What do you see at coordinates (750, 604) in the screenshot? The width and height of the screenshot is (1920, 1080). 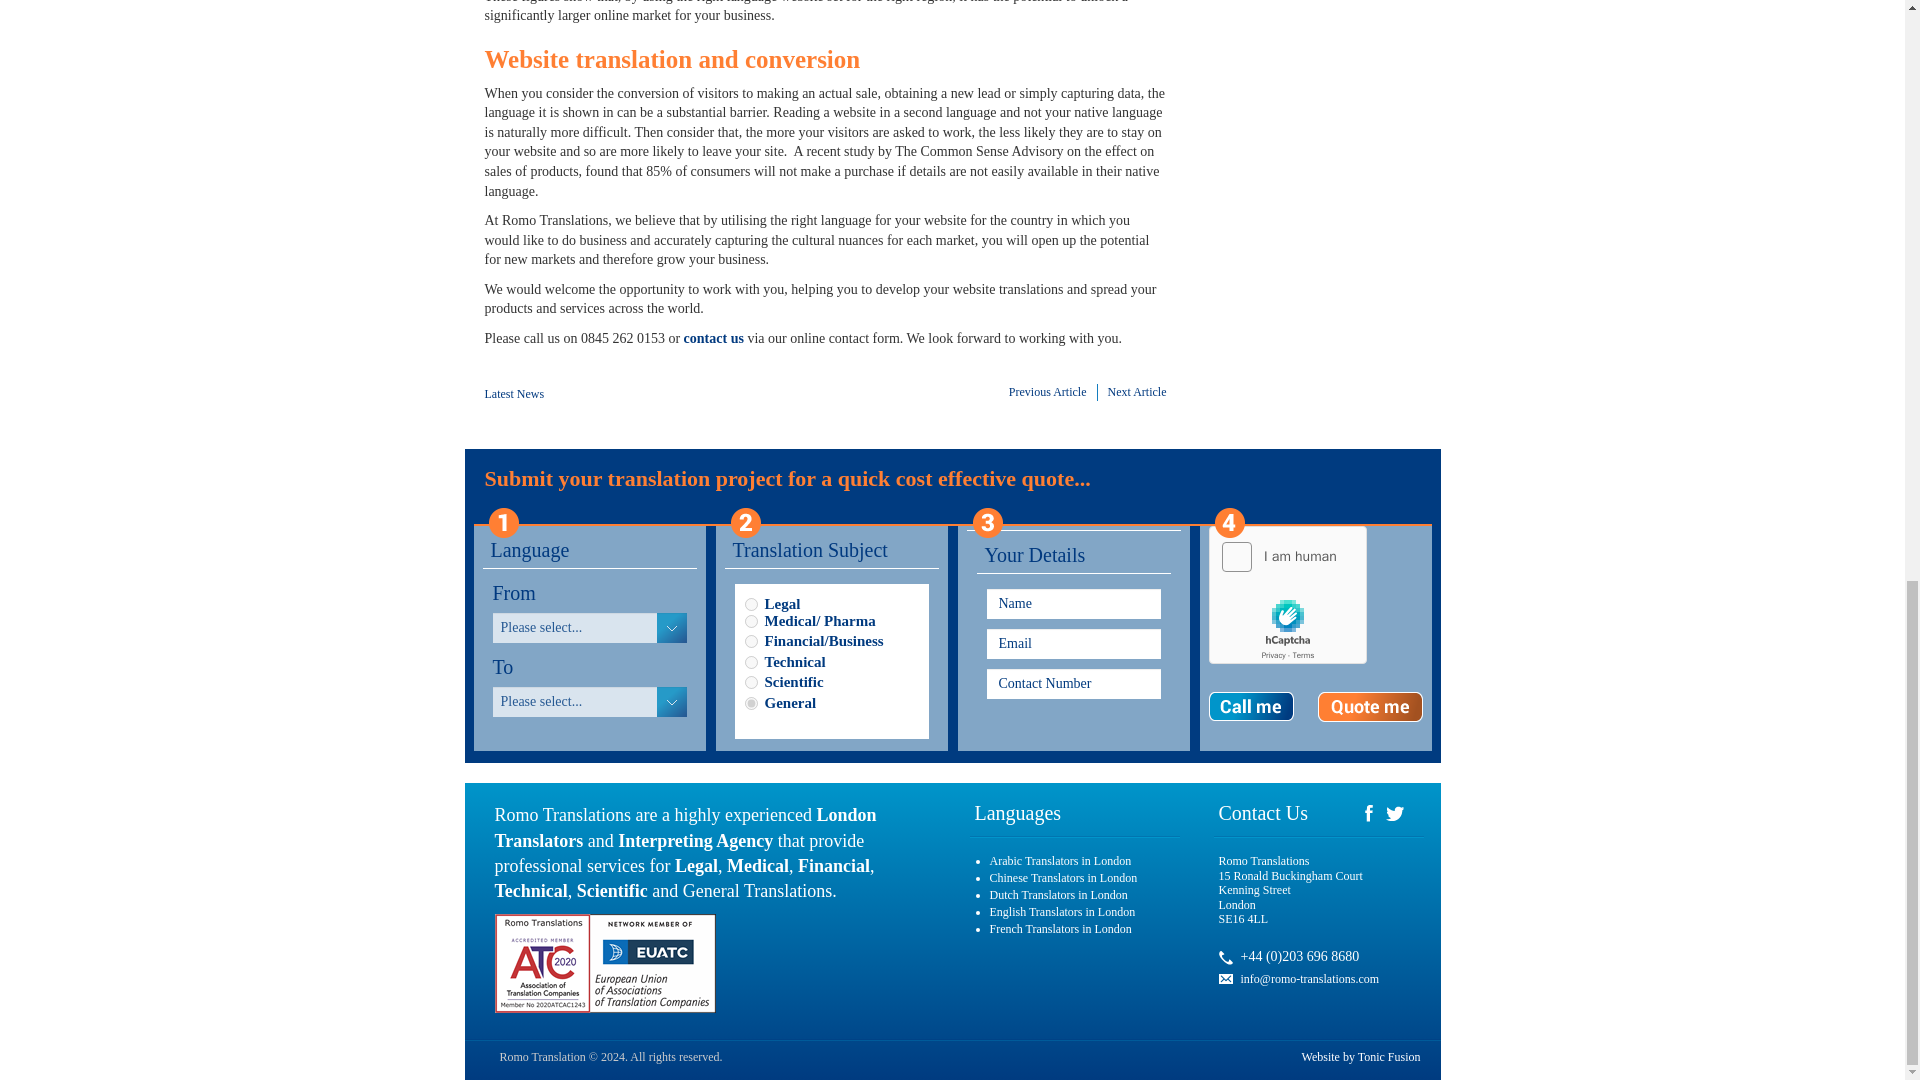 I see `Legal` at bounding box center [750, 604].